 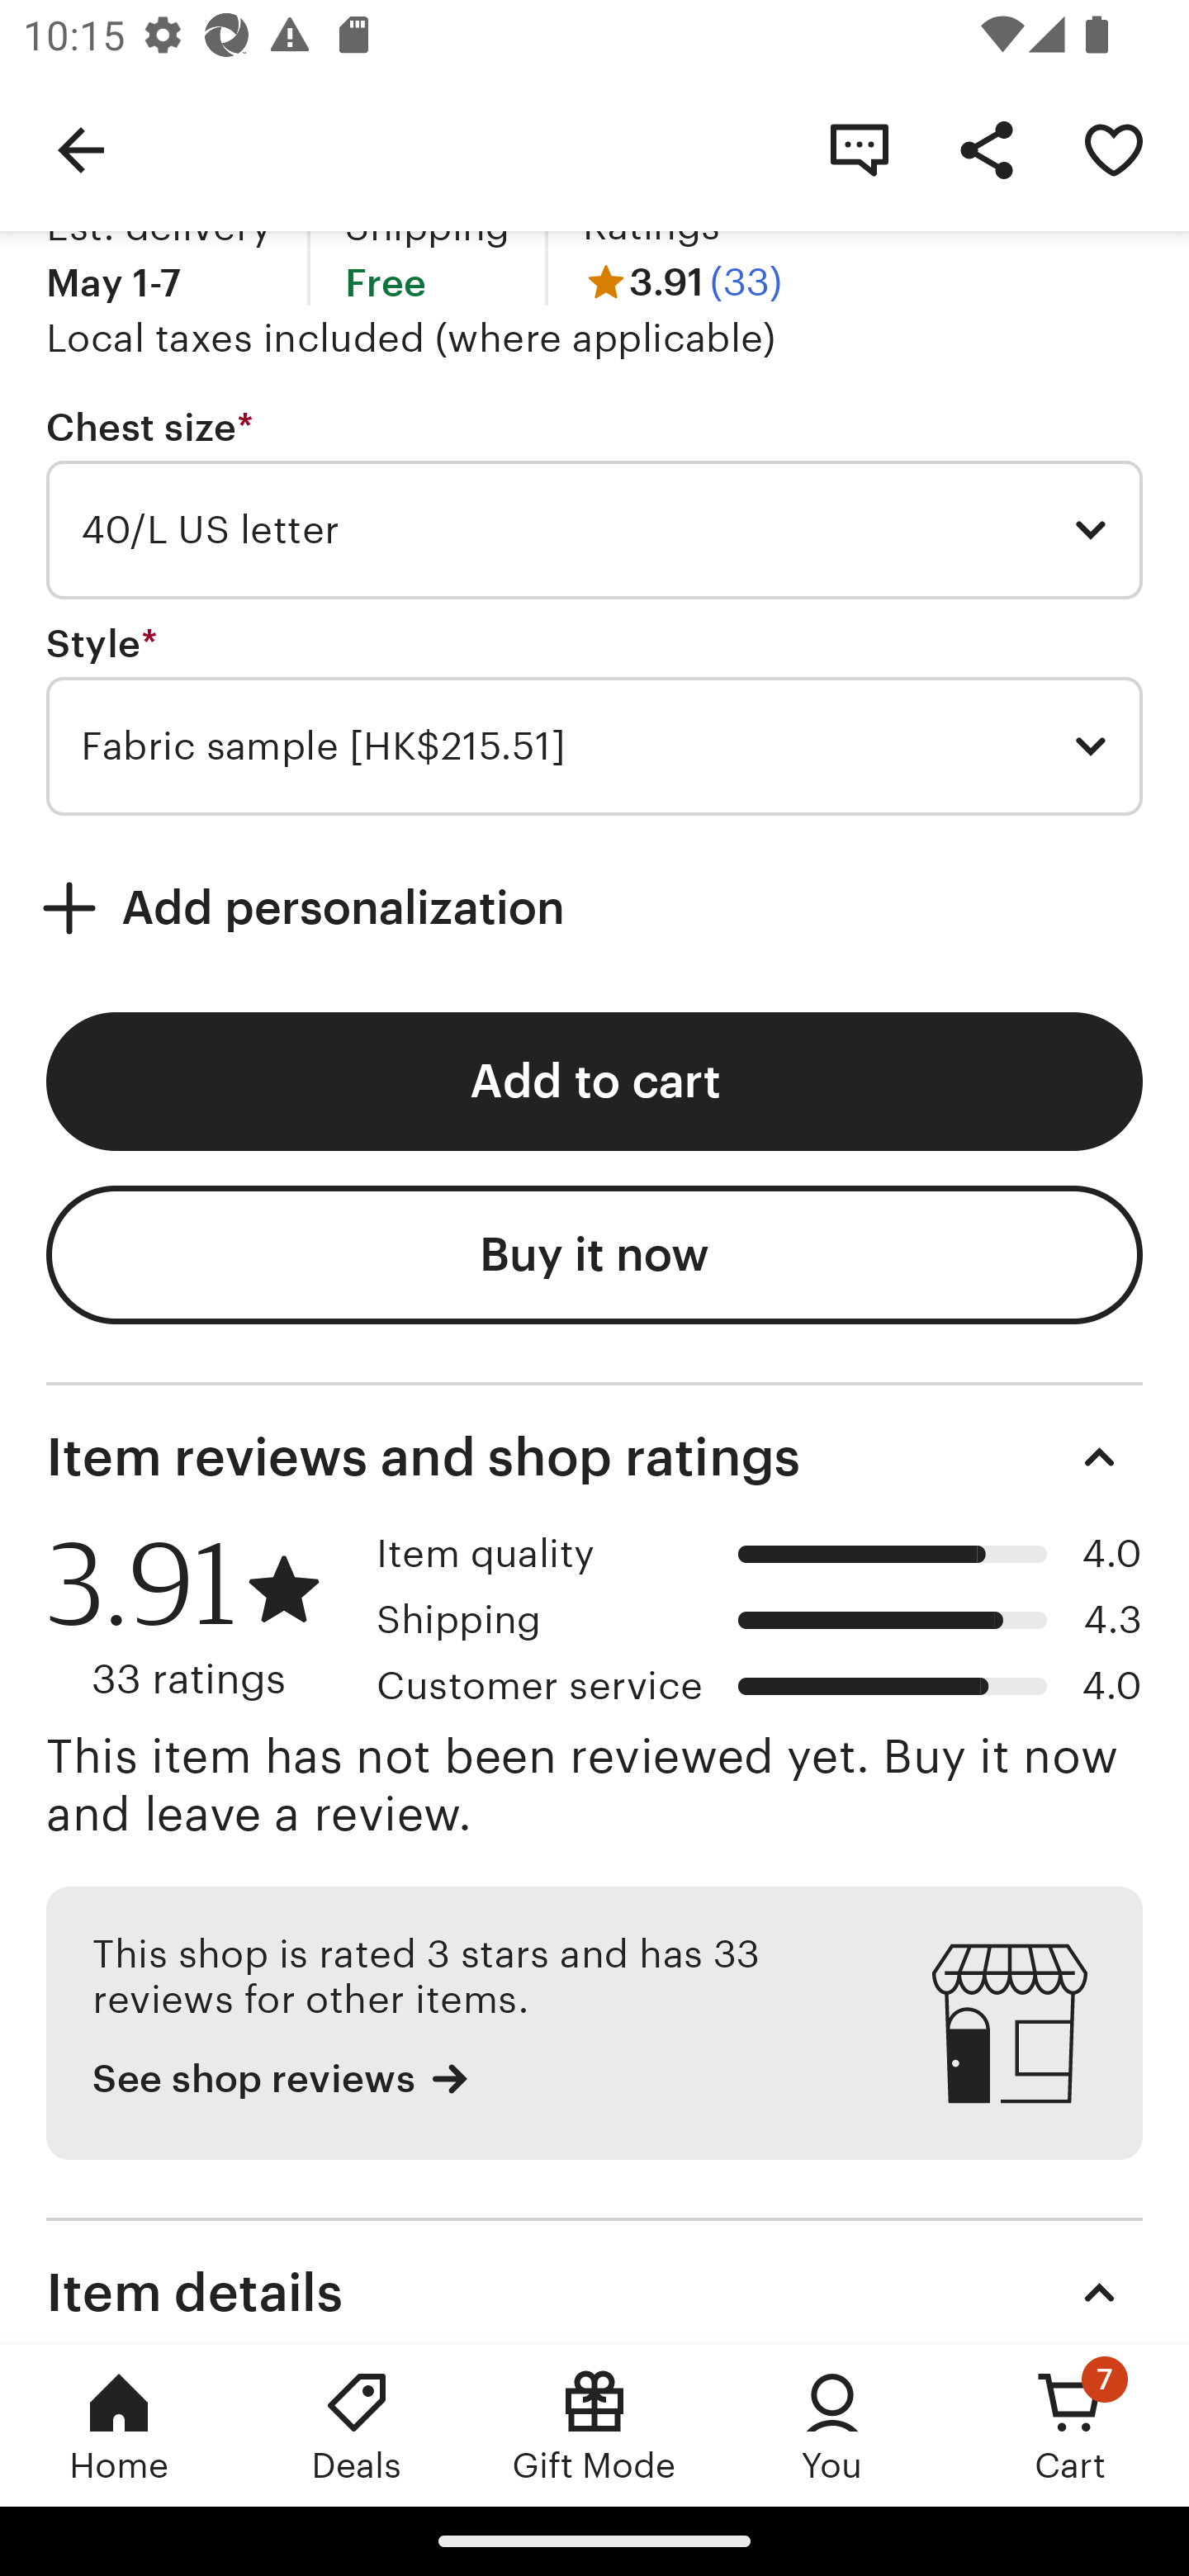 What do you see at coordinates (594, 1458) in the screenshot?
I see `Item reviews and shop ratings` at bounding box center [594, 1458].